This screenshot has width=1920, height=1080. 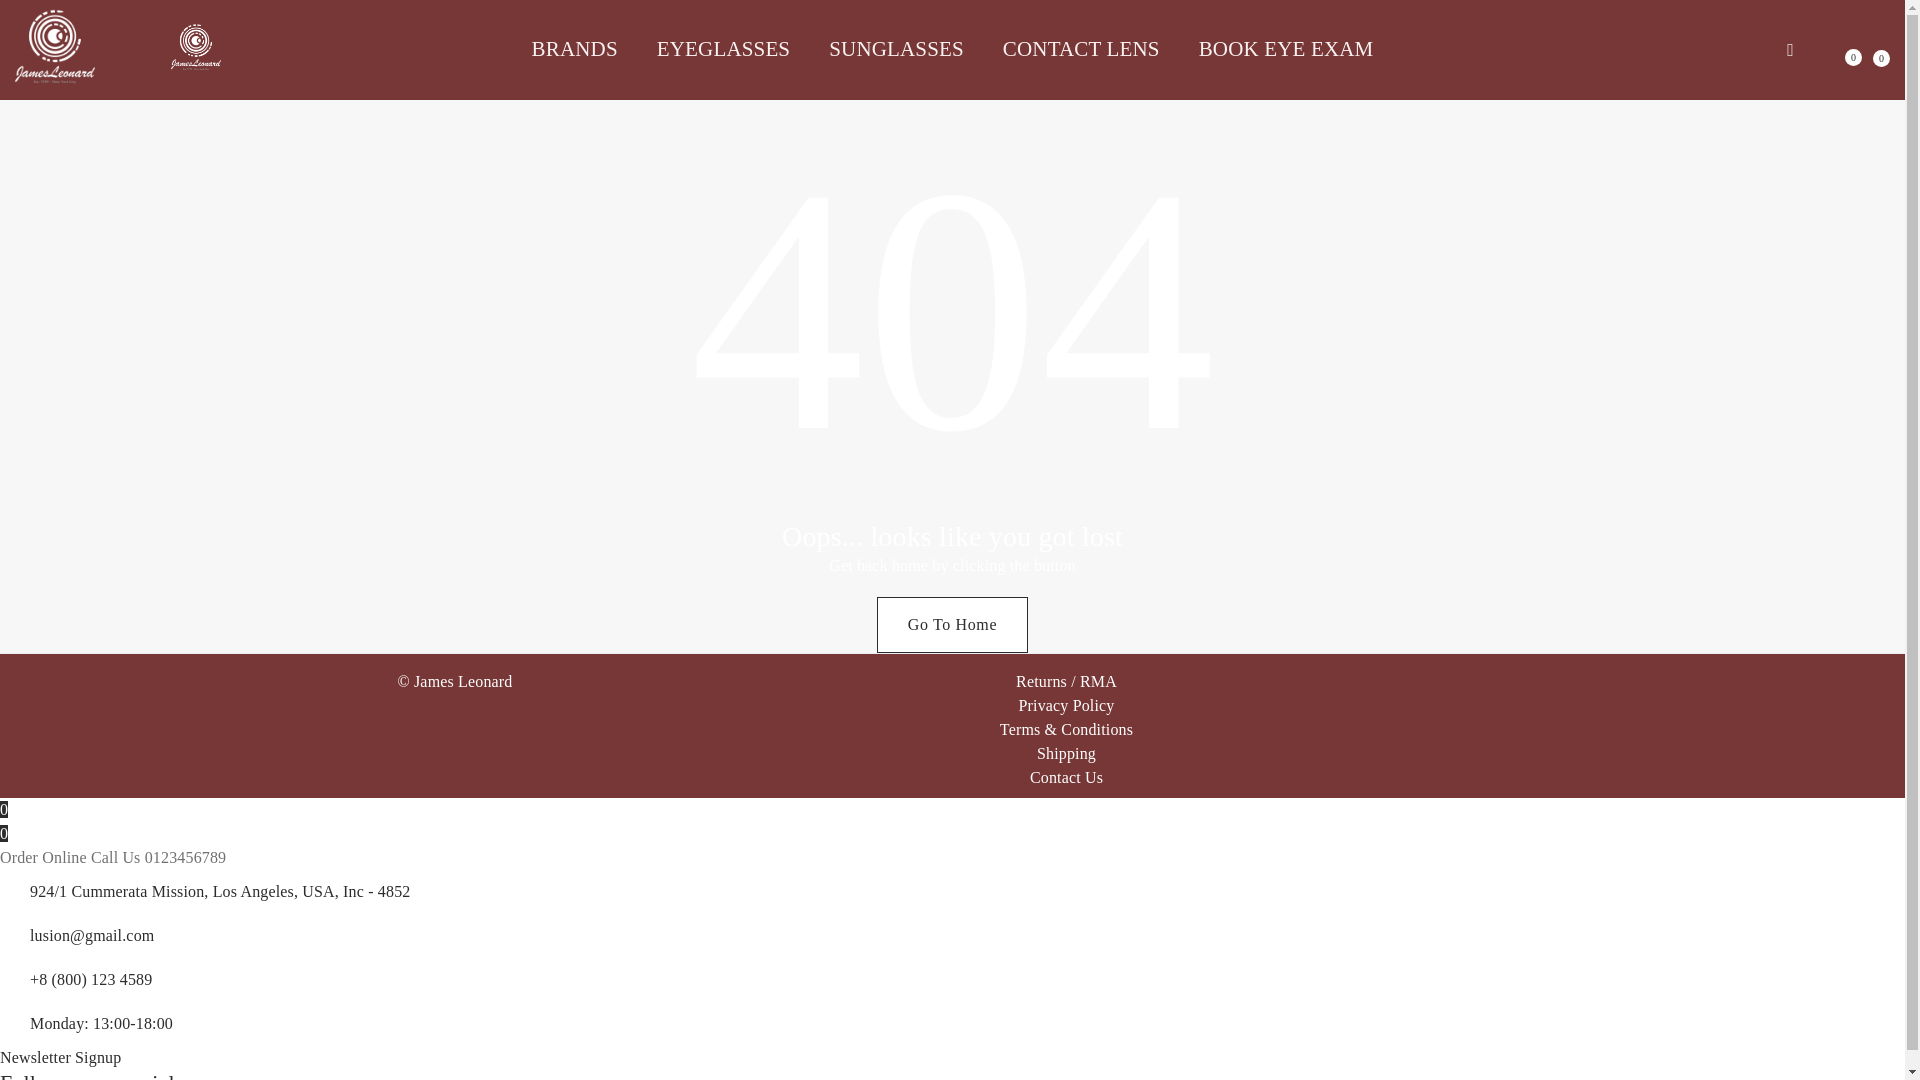 I want to click on Privacy Policy, so click(x=1065, y=704).